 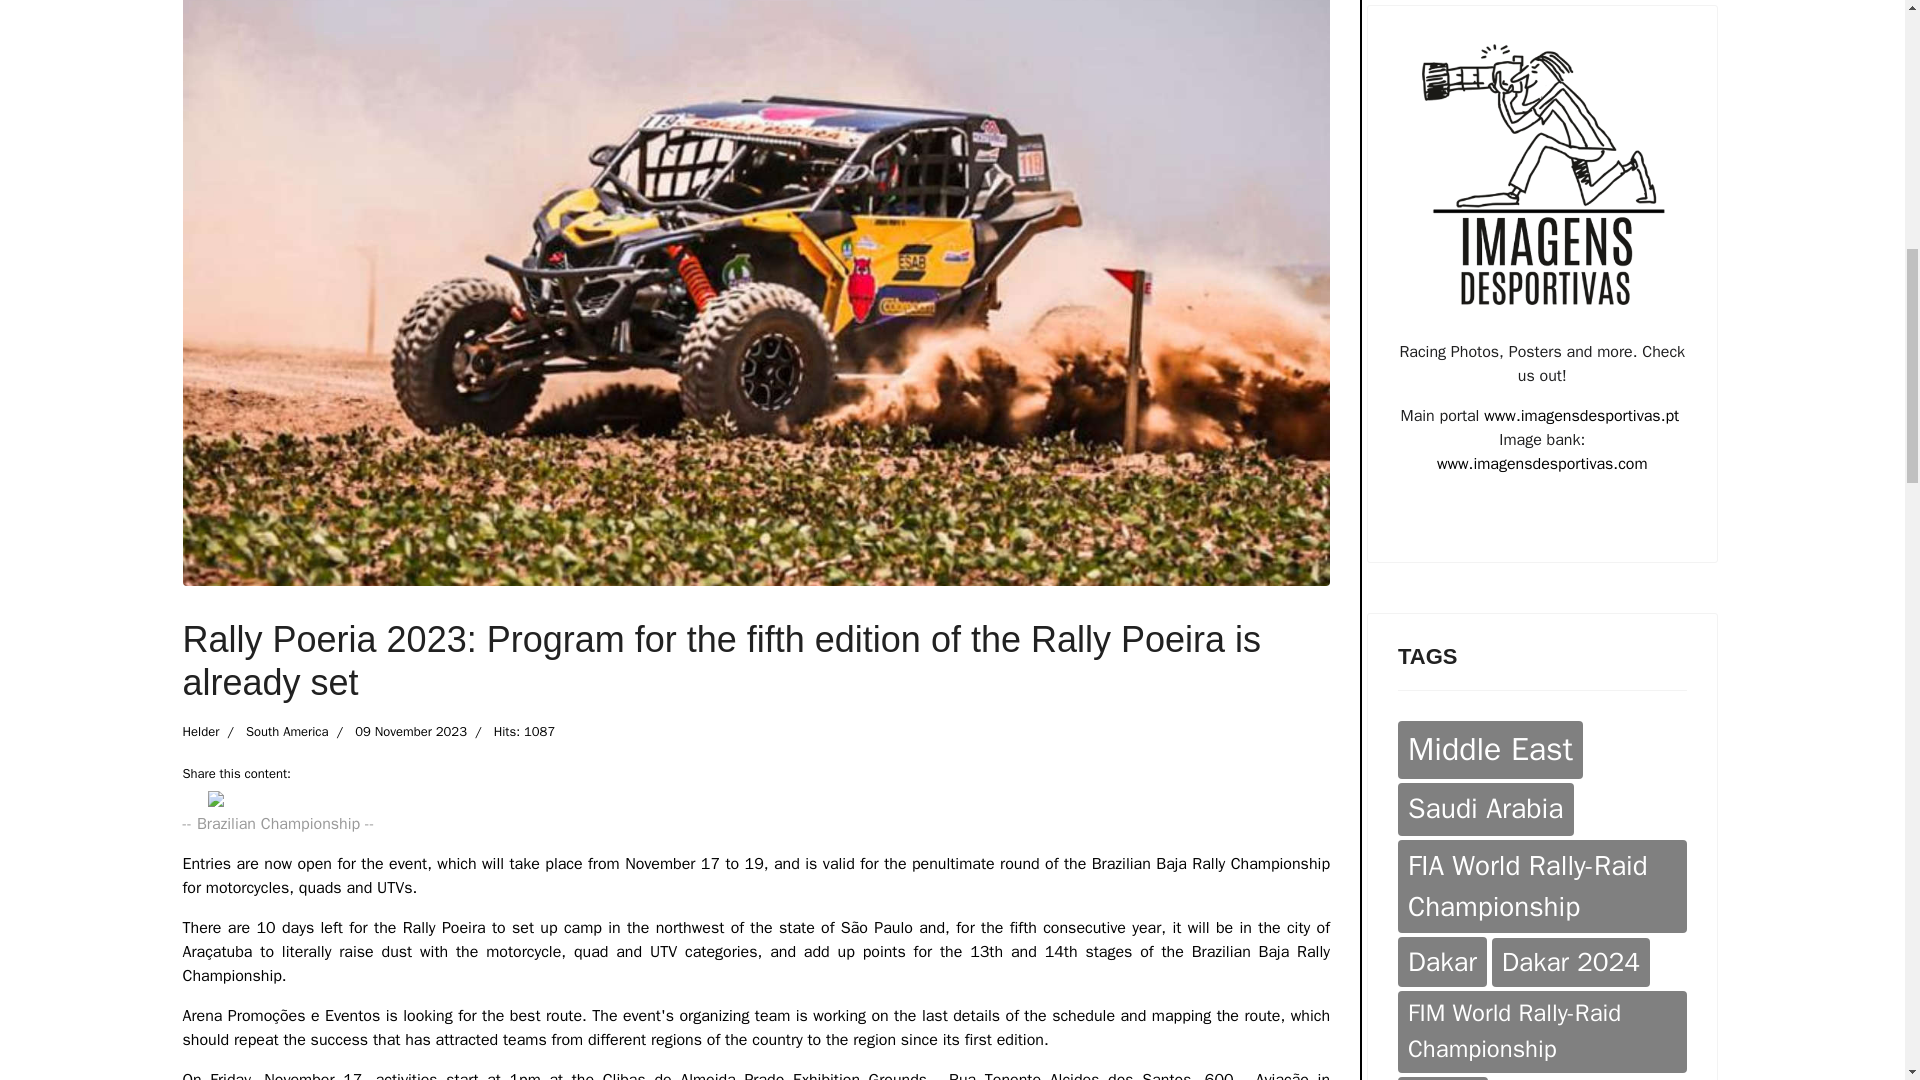 I want to click on Published: 09 November 2023, so click(x=397, y=732).